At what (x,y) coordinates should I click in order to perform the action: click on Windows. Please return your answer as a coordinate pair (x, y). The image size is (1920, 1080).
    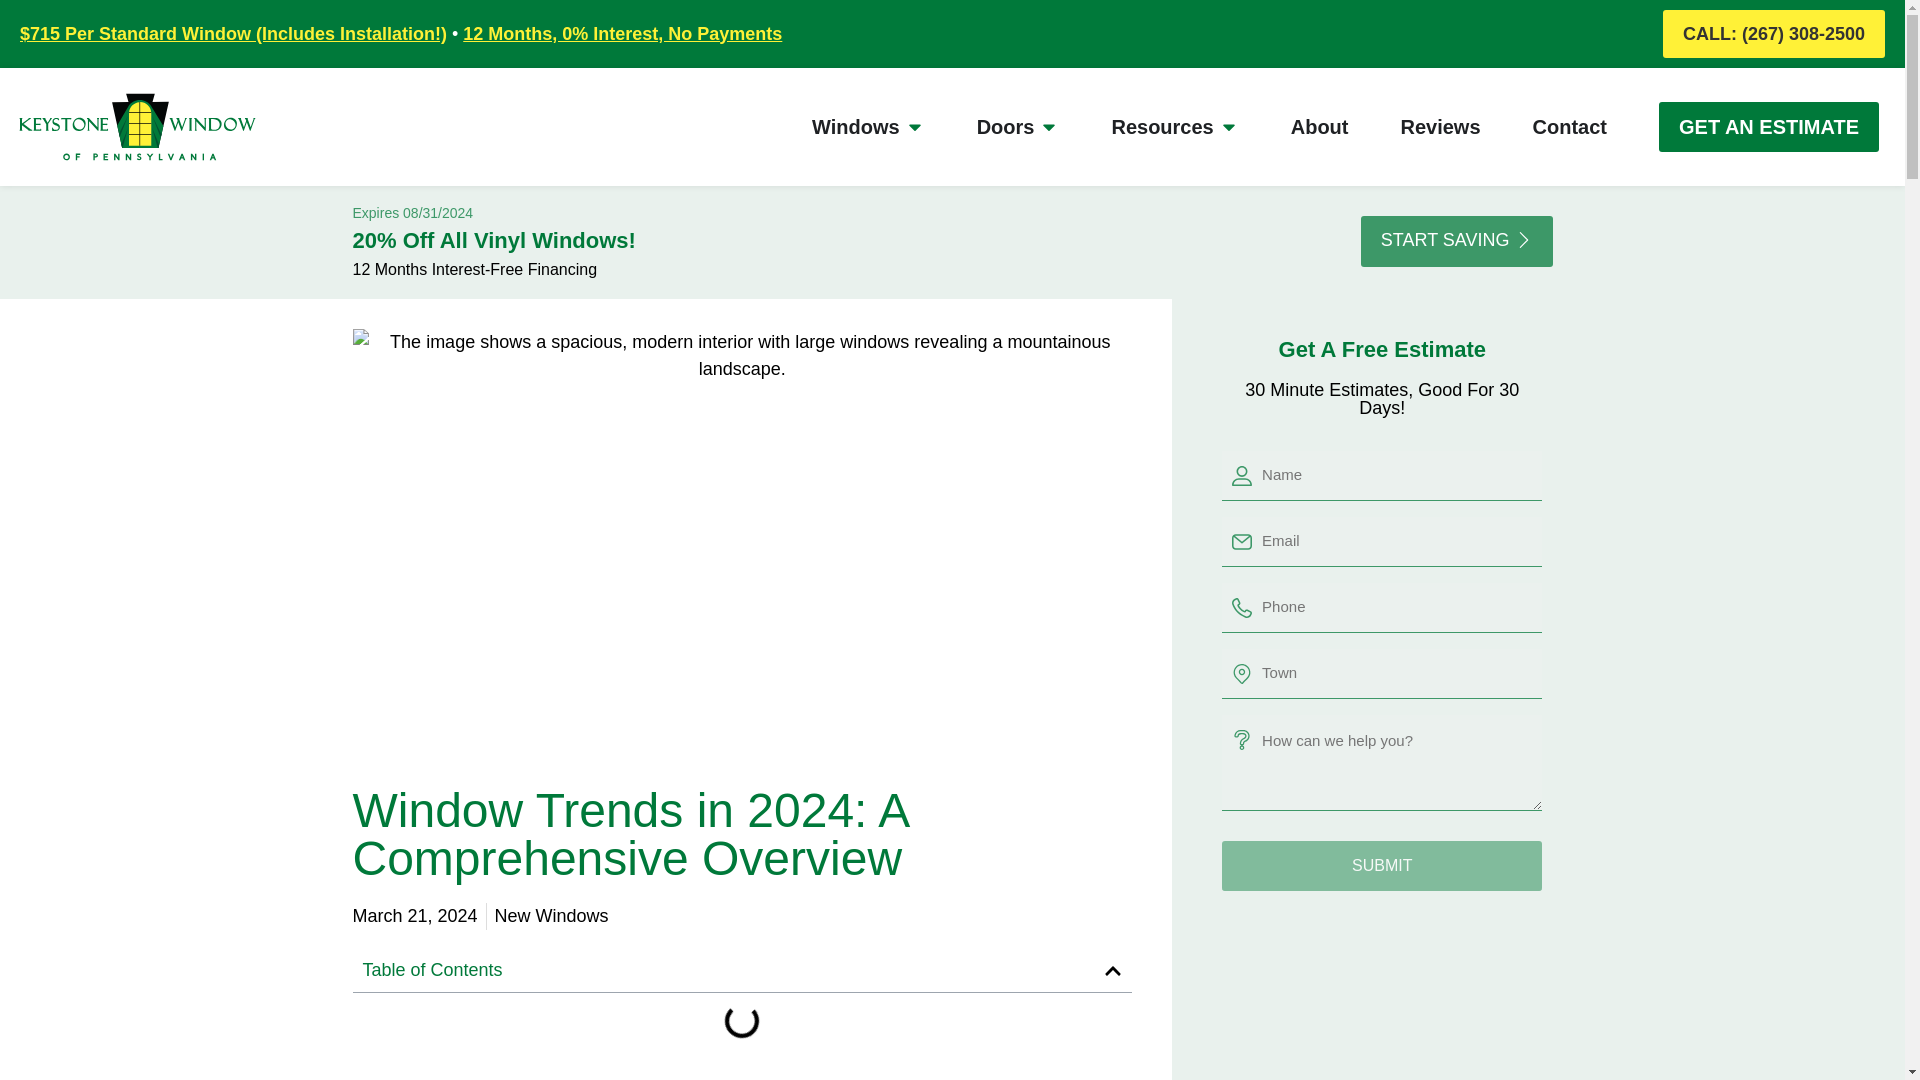
    Looking at the image, I should click on (856, 126).